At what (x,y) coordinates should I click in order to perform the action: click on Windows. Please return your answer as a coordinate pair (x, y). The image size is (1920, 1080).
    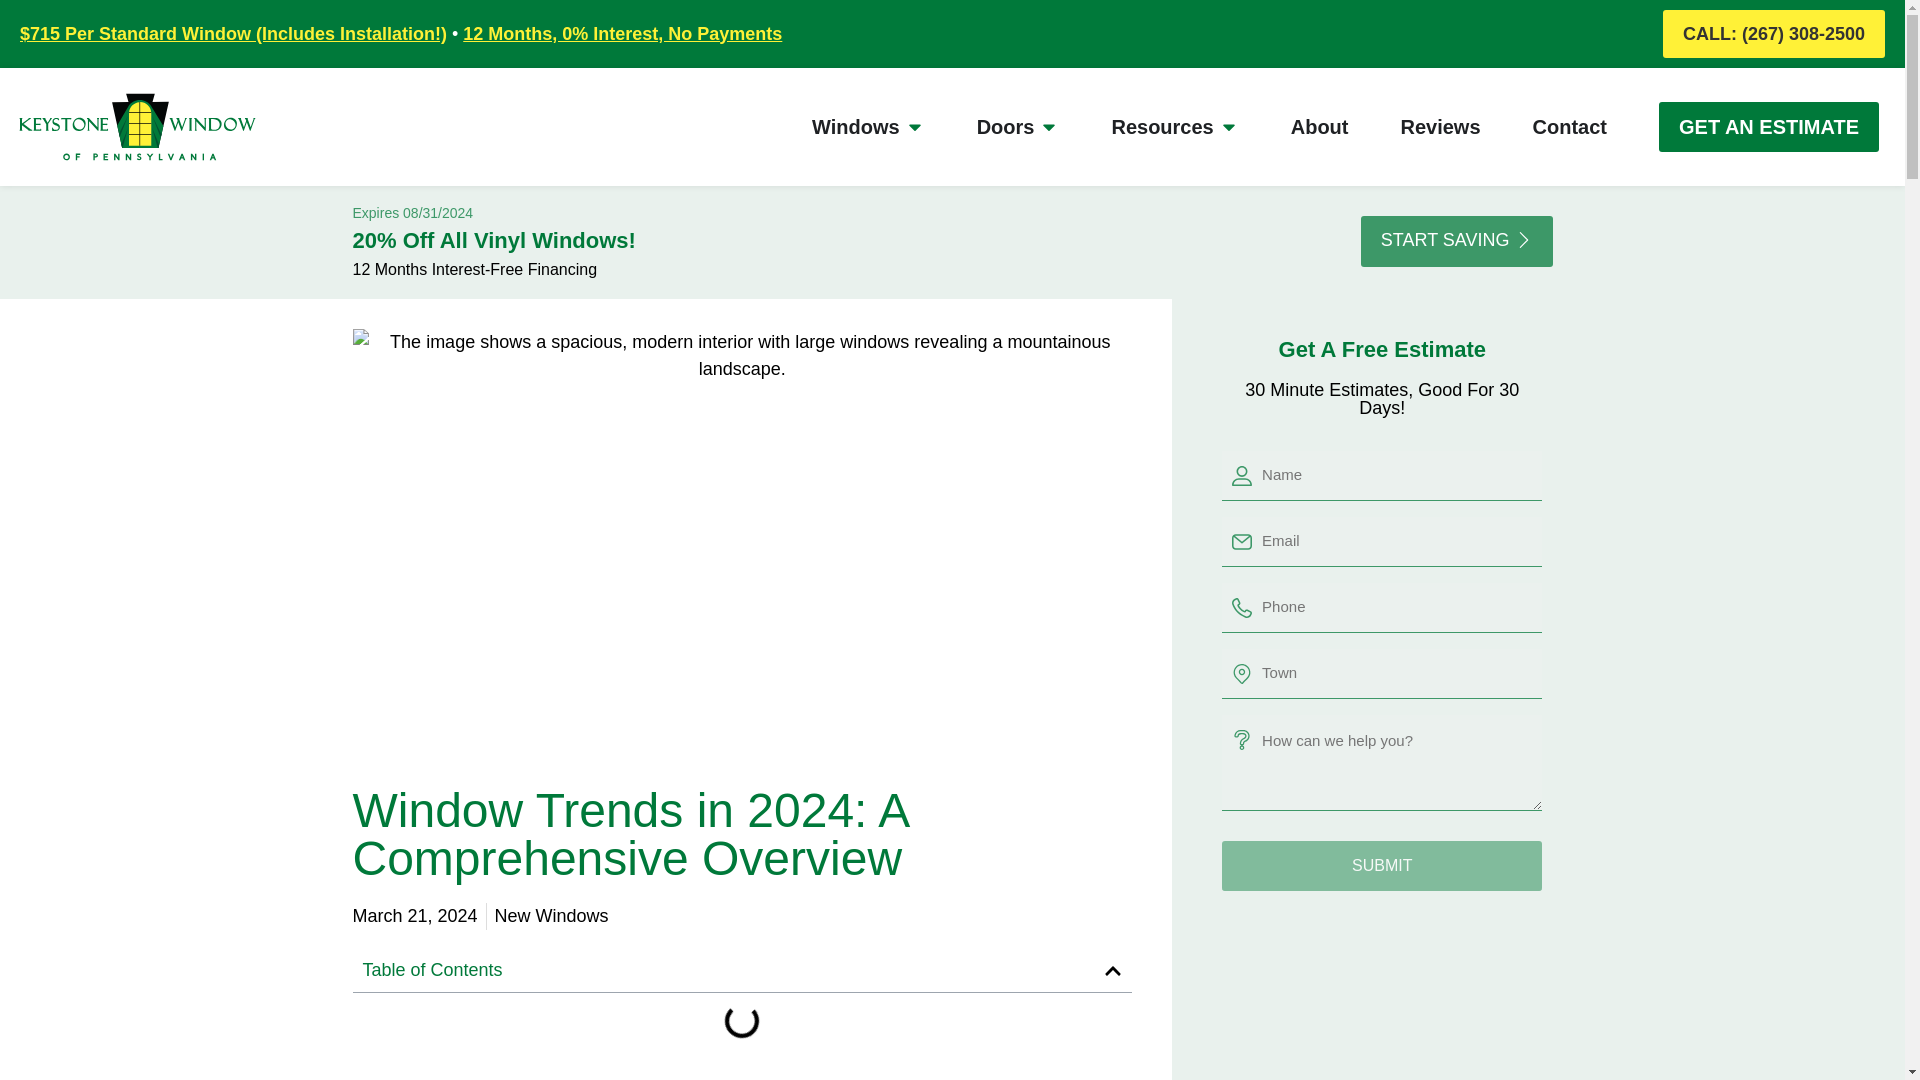
    Looking at the image, I should click on (856, 126).